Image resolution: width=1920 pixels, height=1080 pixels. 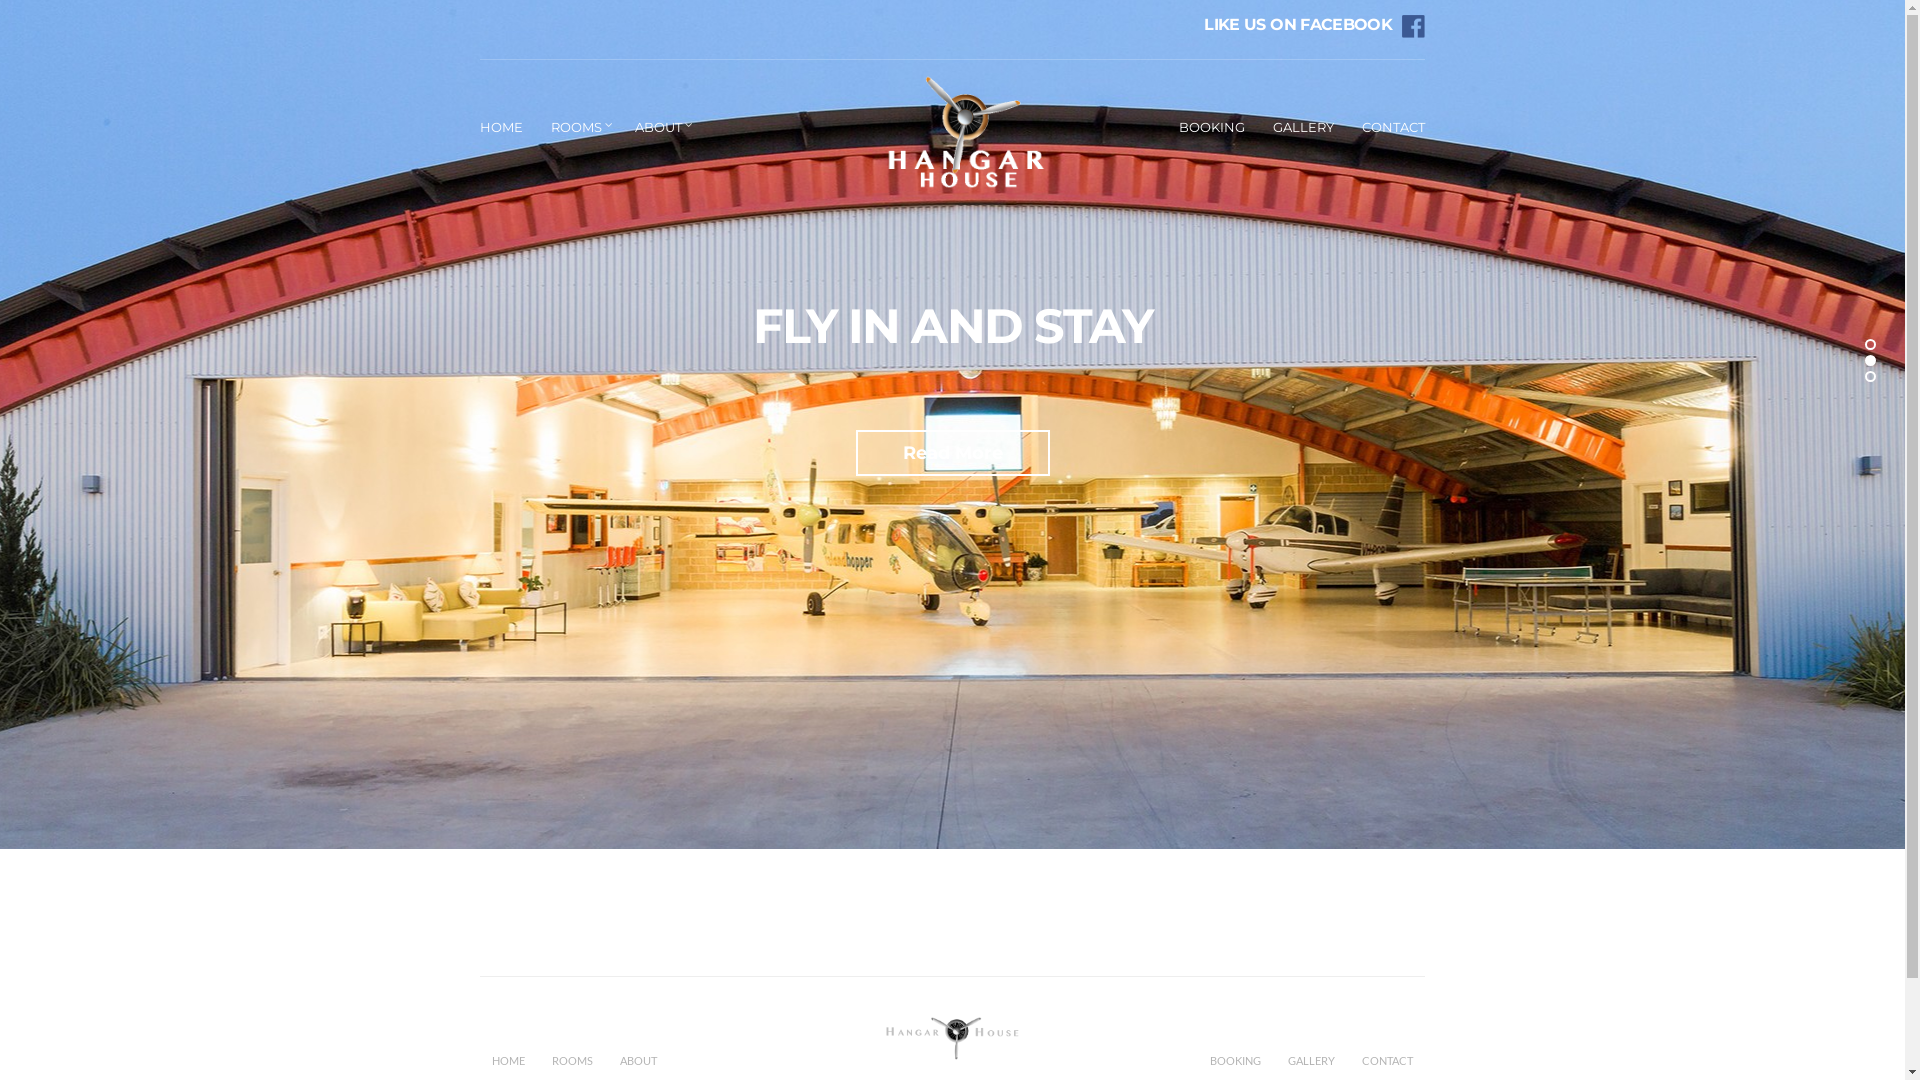 What do you see at coordinates (502, 130) in the screenshot?
I see `HOME` at bounding box center [502, 130].